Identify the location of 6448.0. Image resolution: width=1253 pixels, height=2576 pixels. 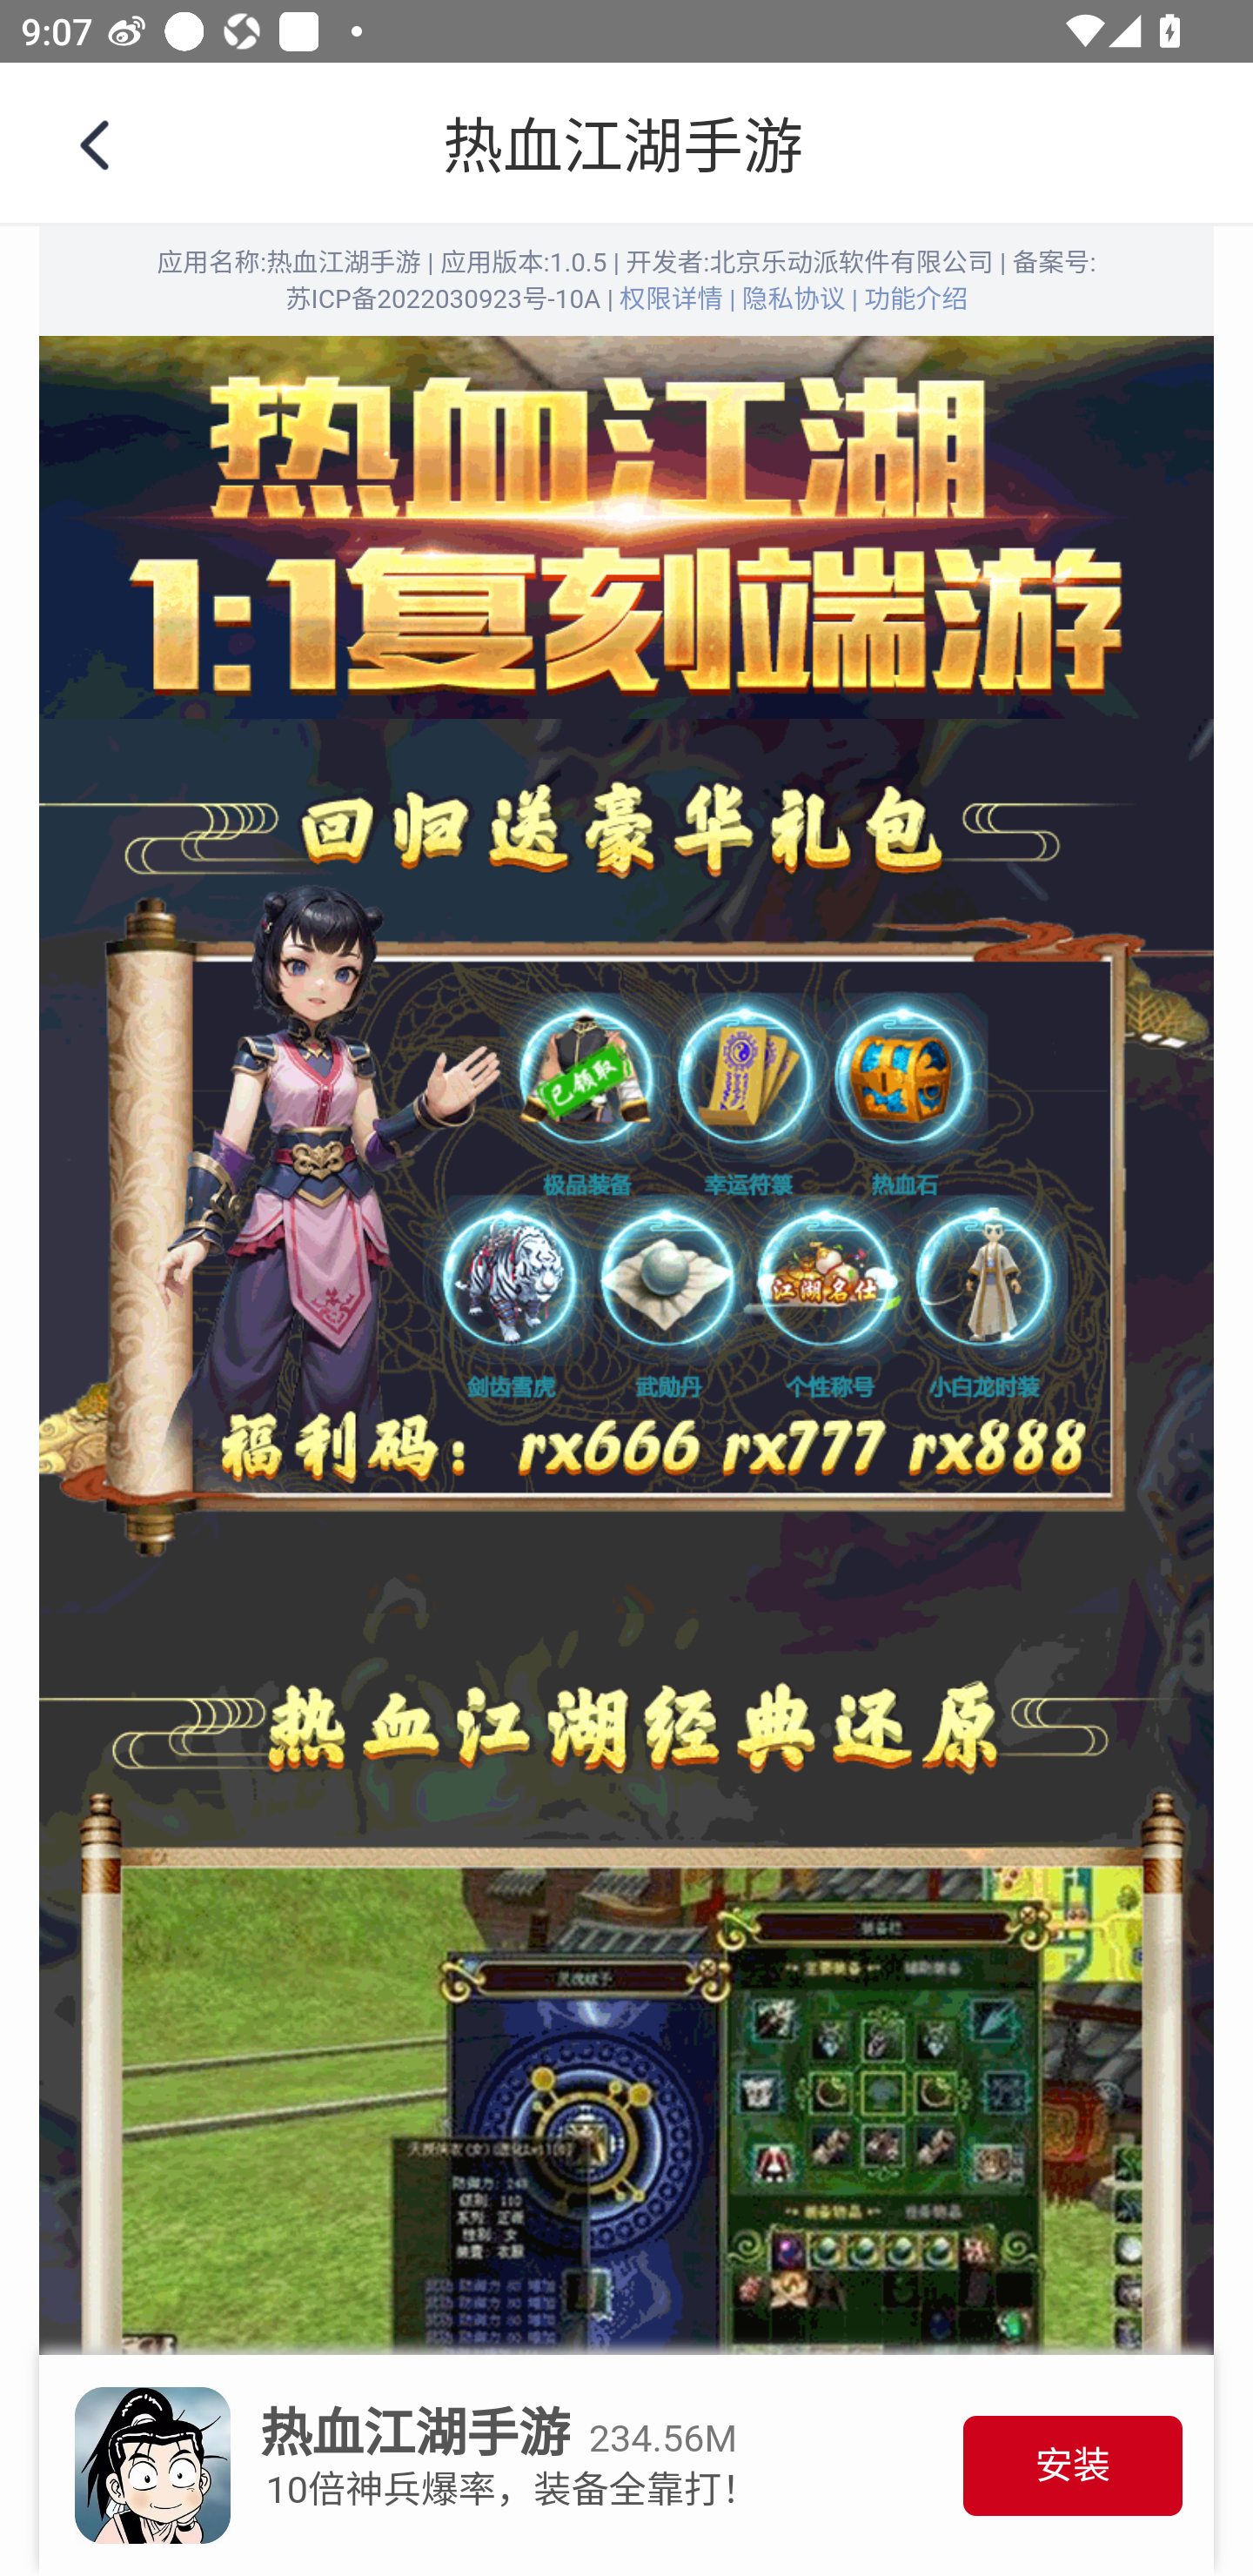
(626, 144).